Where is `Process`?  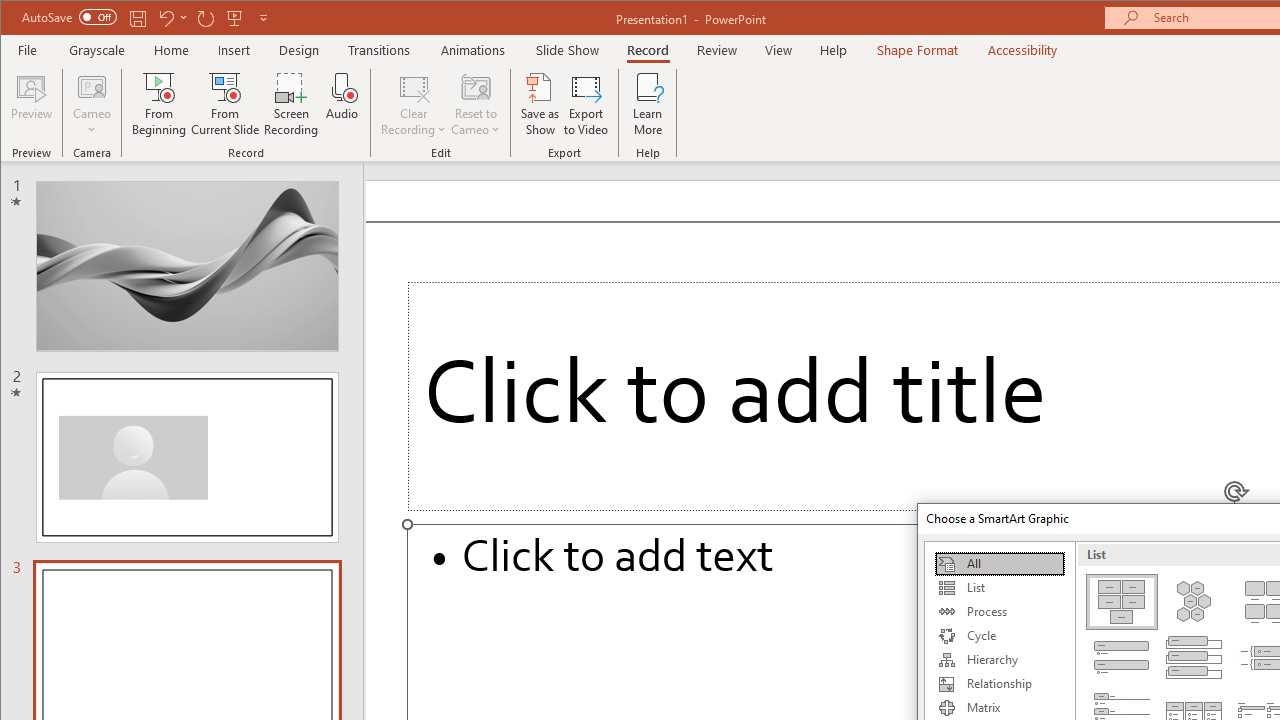
Process is located at coordinates (999, 612).